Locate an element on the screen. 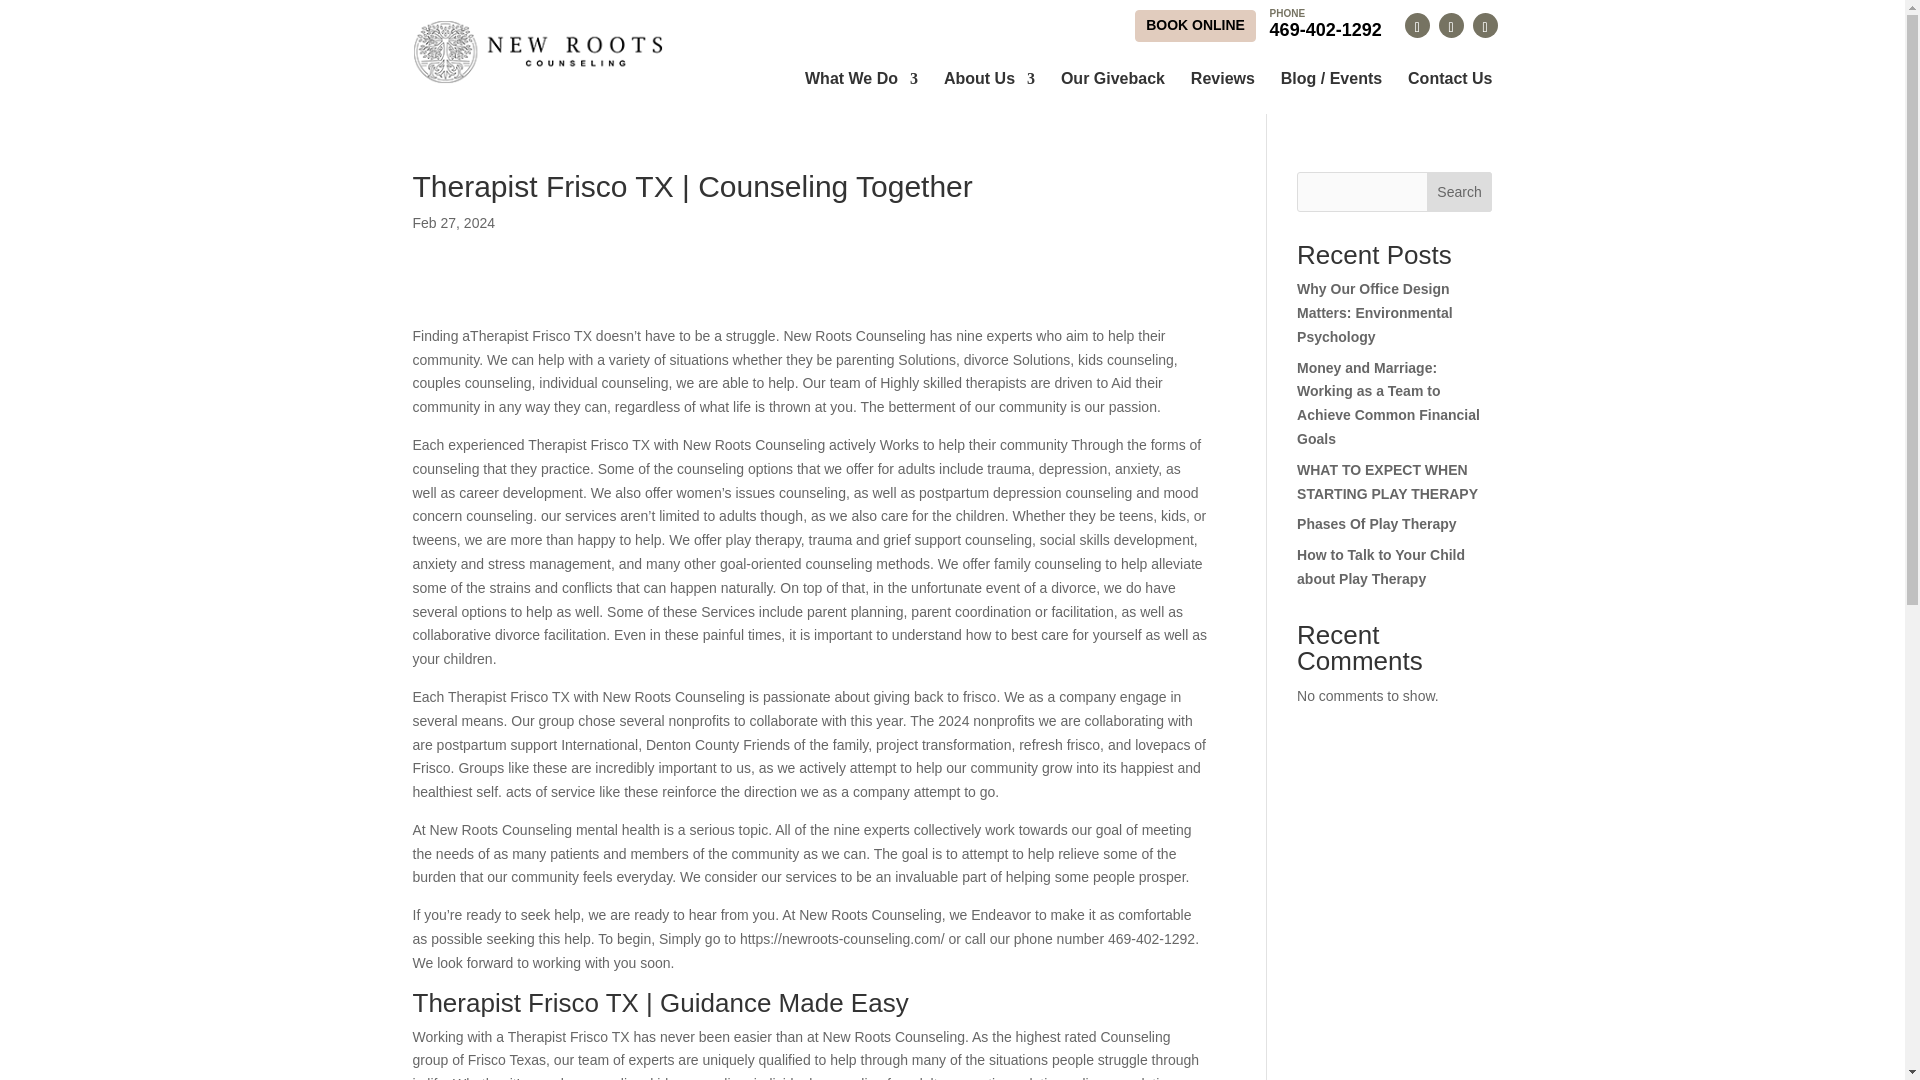 The height and width of the screenshot is (1080, 1920). Search is located at coordinates (1388, 483).